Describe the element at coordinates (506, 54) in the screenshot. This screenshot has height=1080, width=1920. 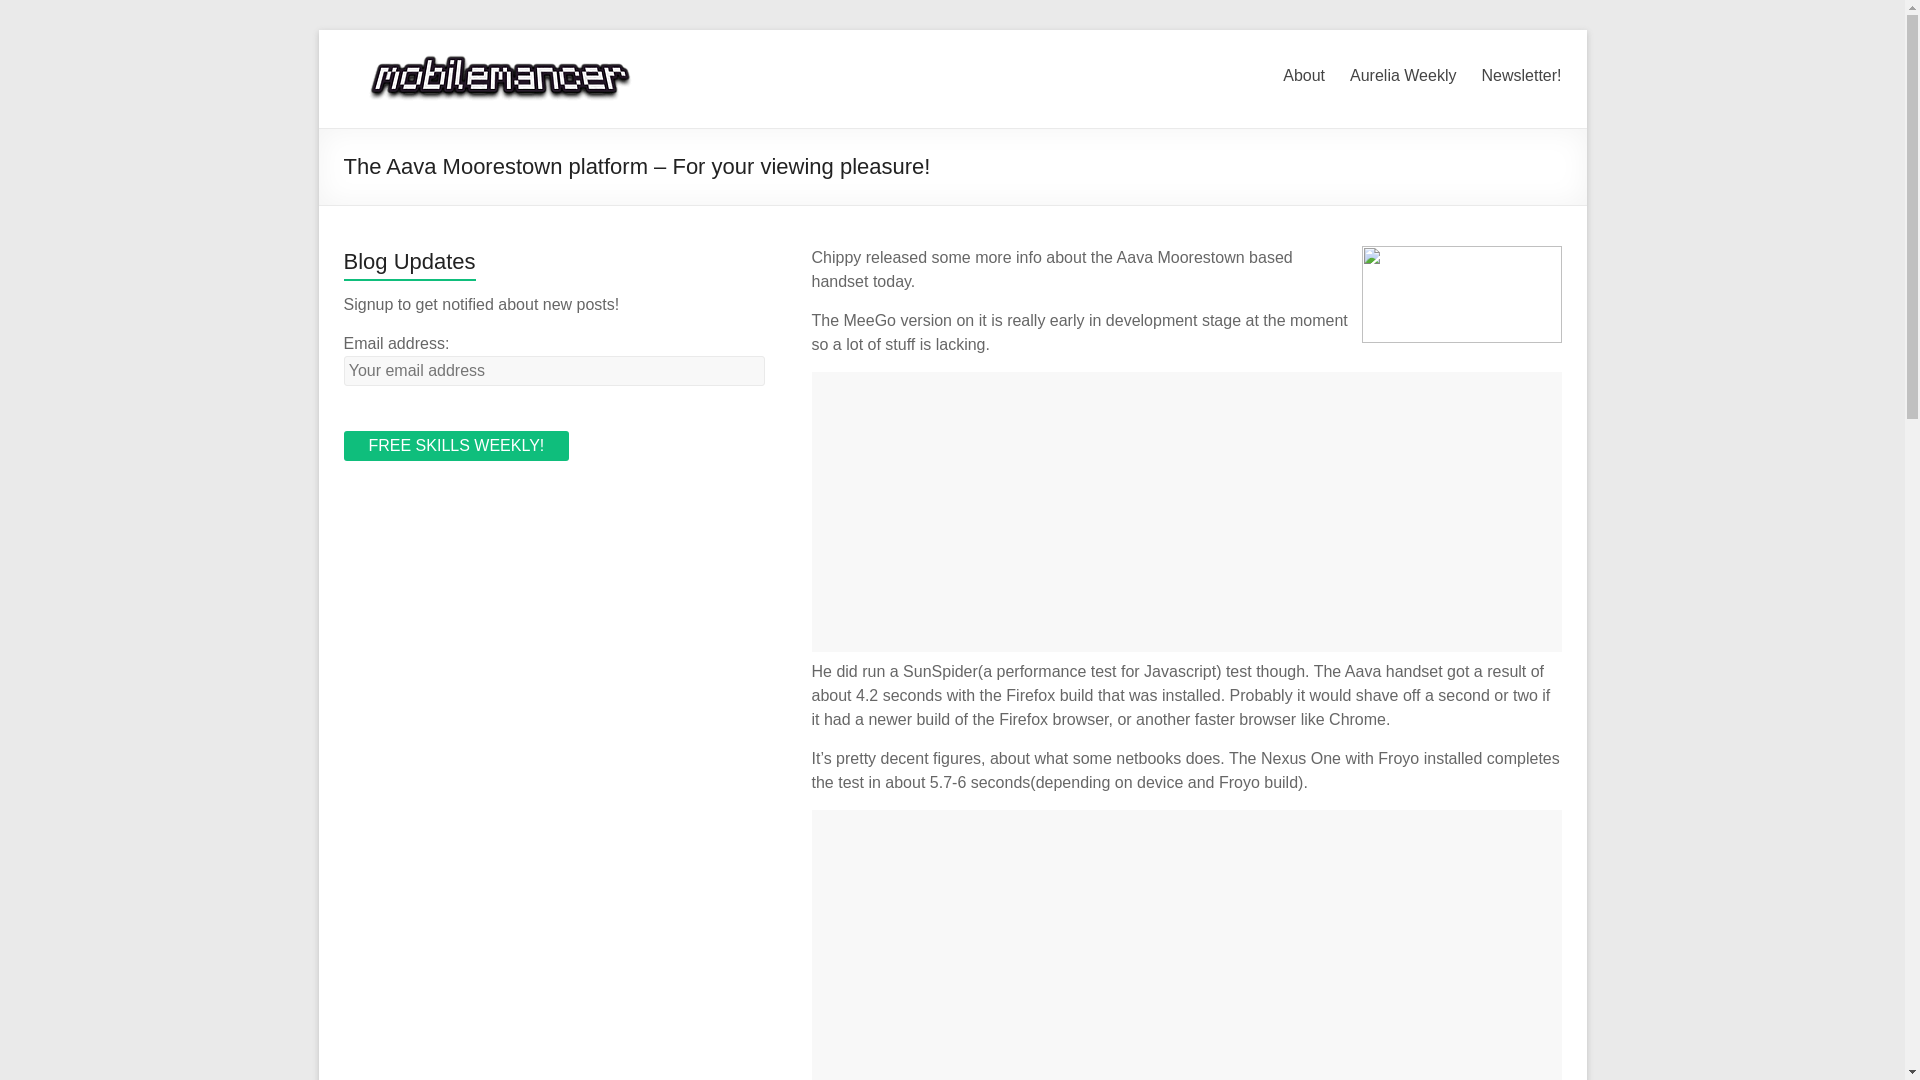
I see `mobilemancer` at that location.